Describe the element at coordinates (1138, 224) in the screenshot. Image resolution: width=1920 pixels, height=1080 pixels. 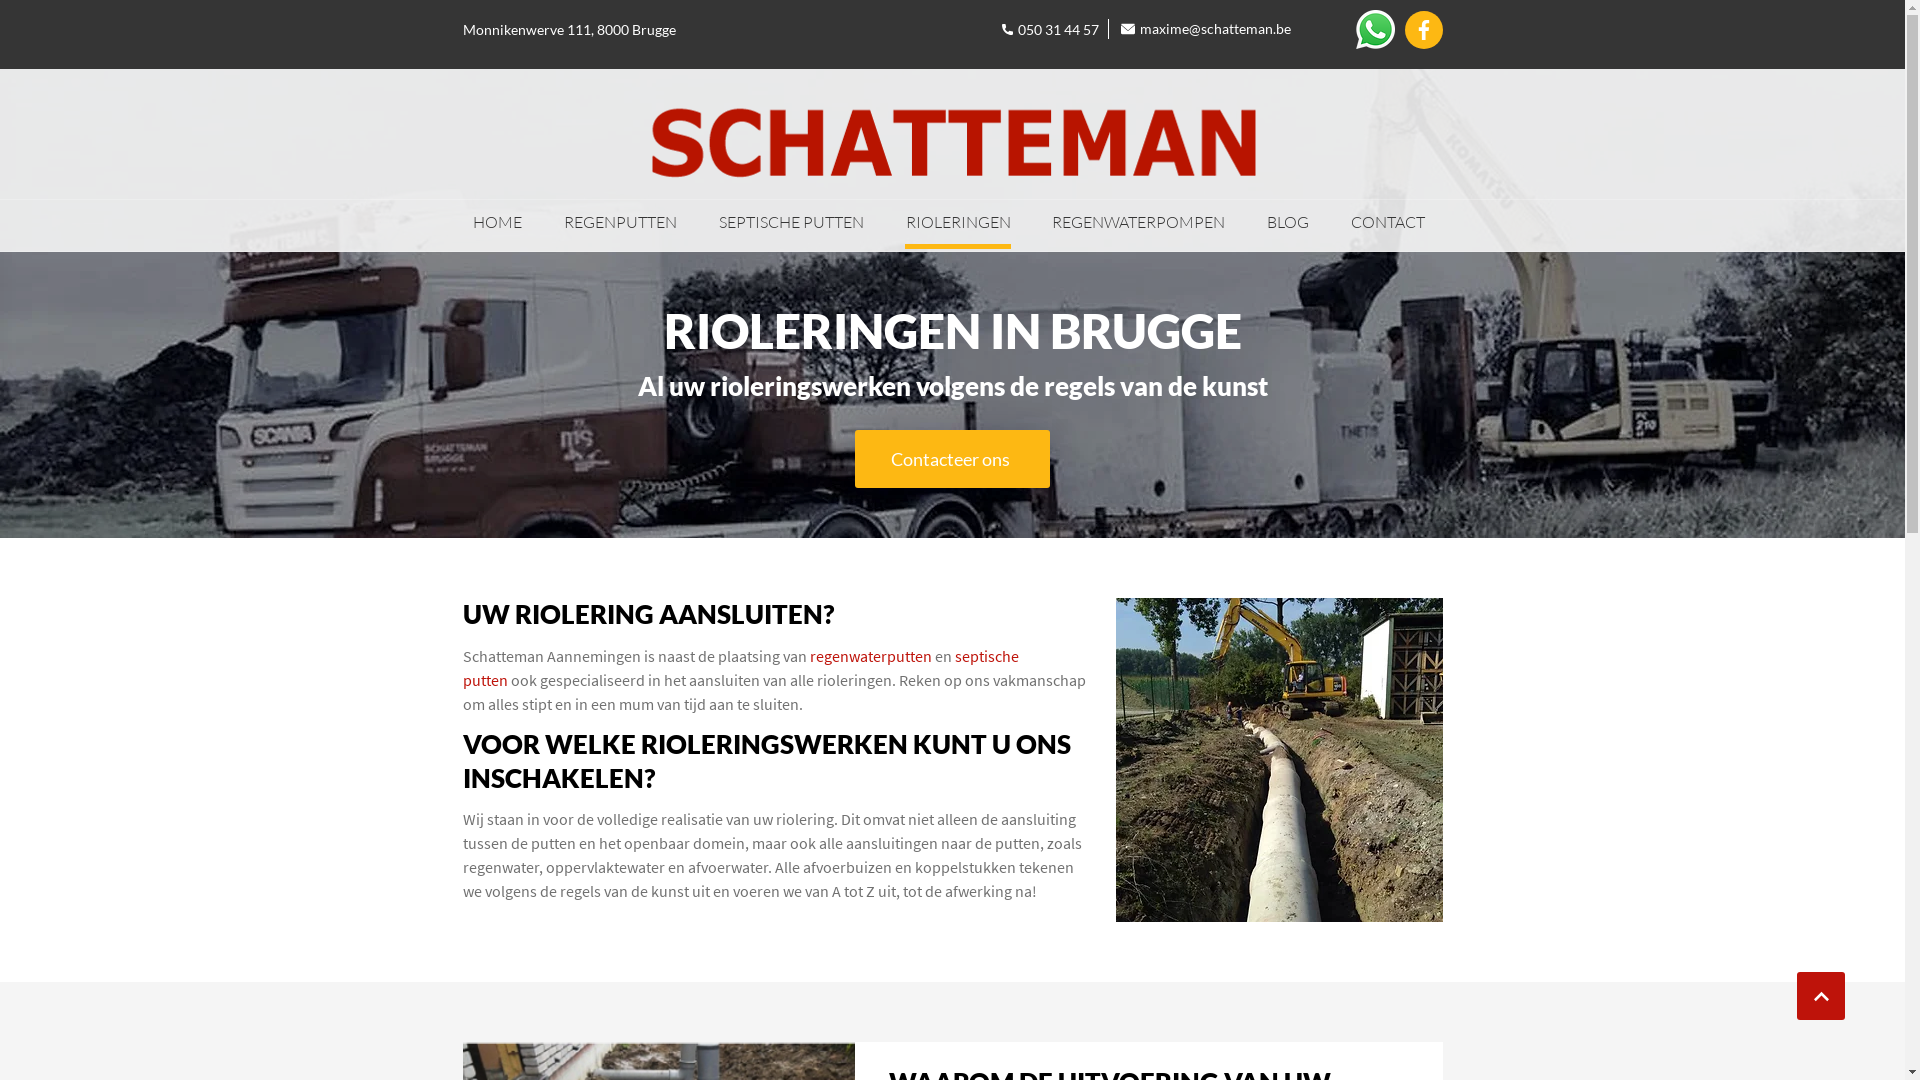
I see `REGENWATERPOMPEN` at that location.